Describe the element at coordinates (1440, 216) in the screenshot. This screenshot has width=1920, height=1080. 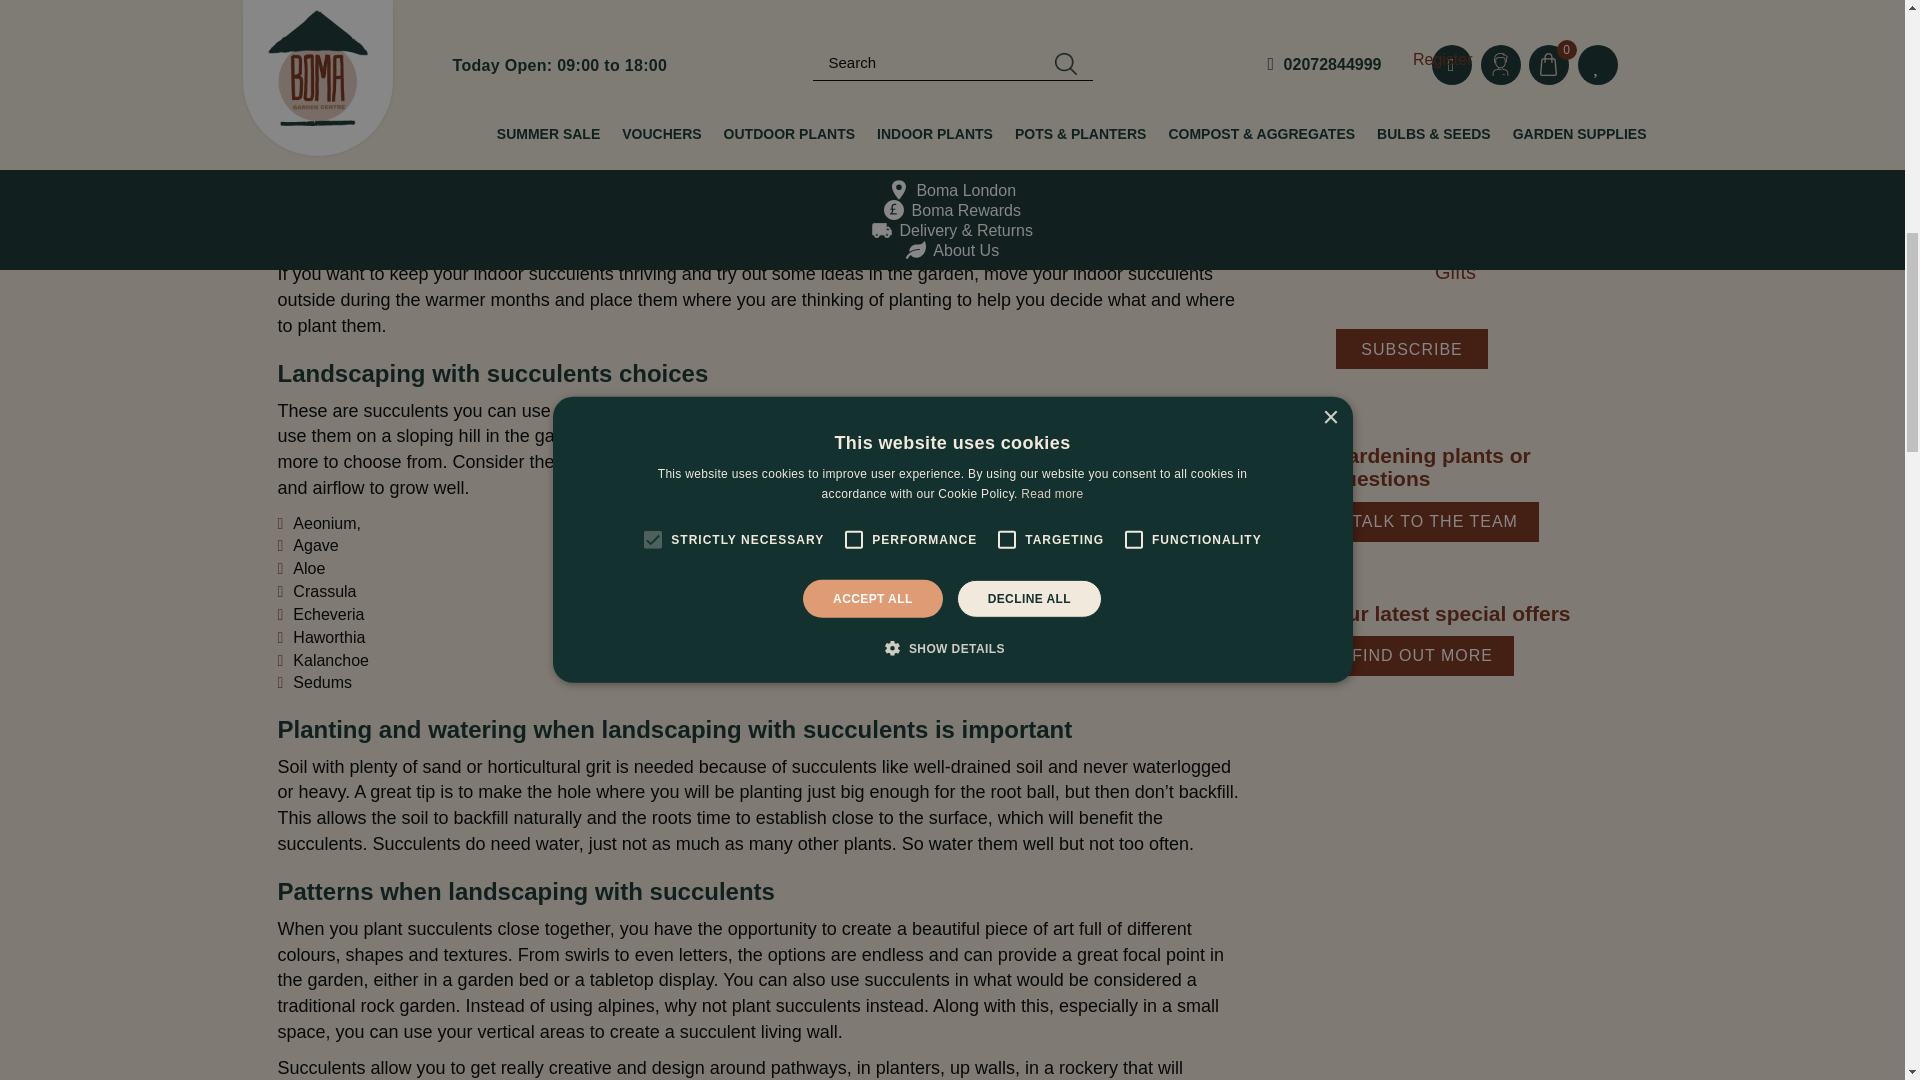
I see `22` at that location.